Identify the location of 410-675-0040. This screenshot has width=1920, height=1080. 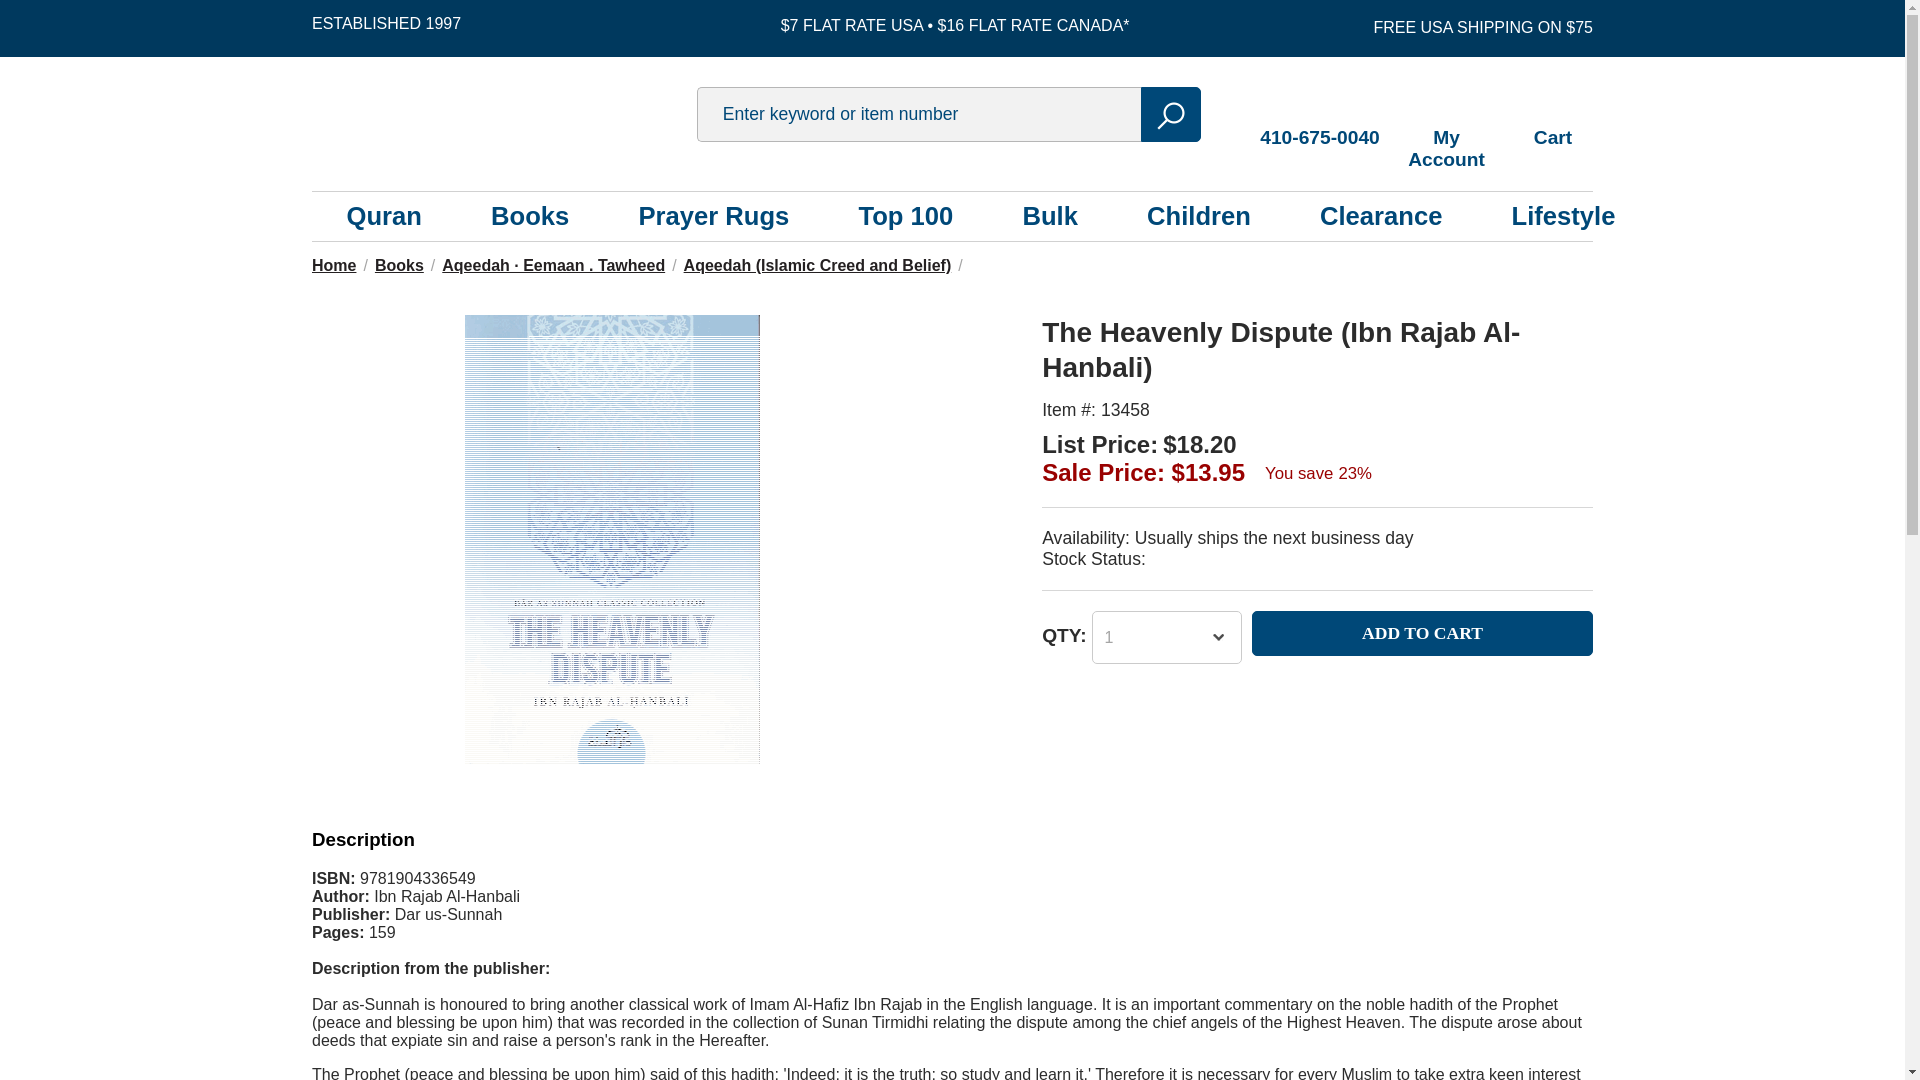
(1320, 116).